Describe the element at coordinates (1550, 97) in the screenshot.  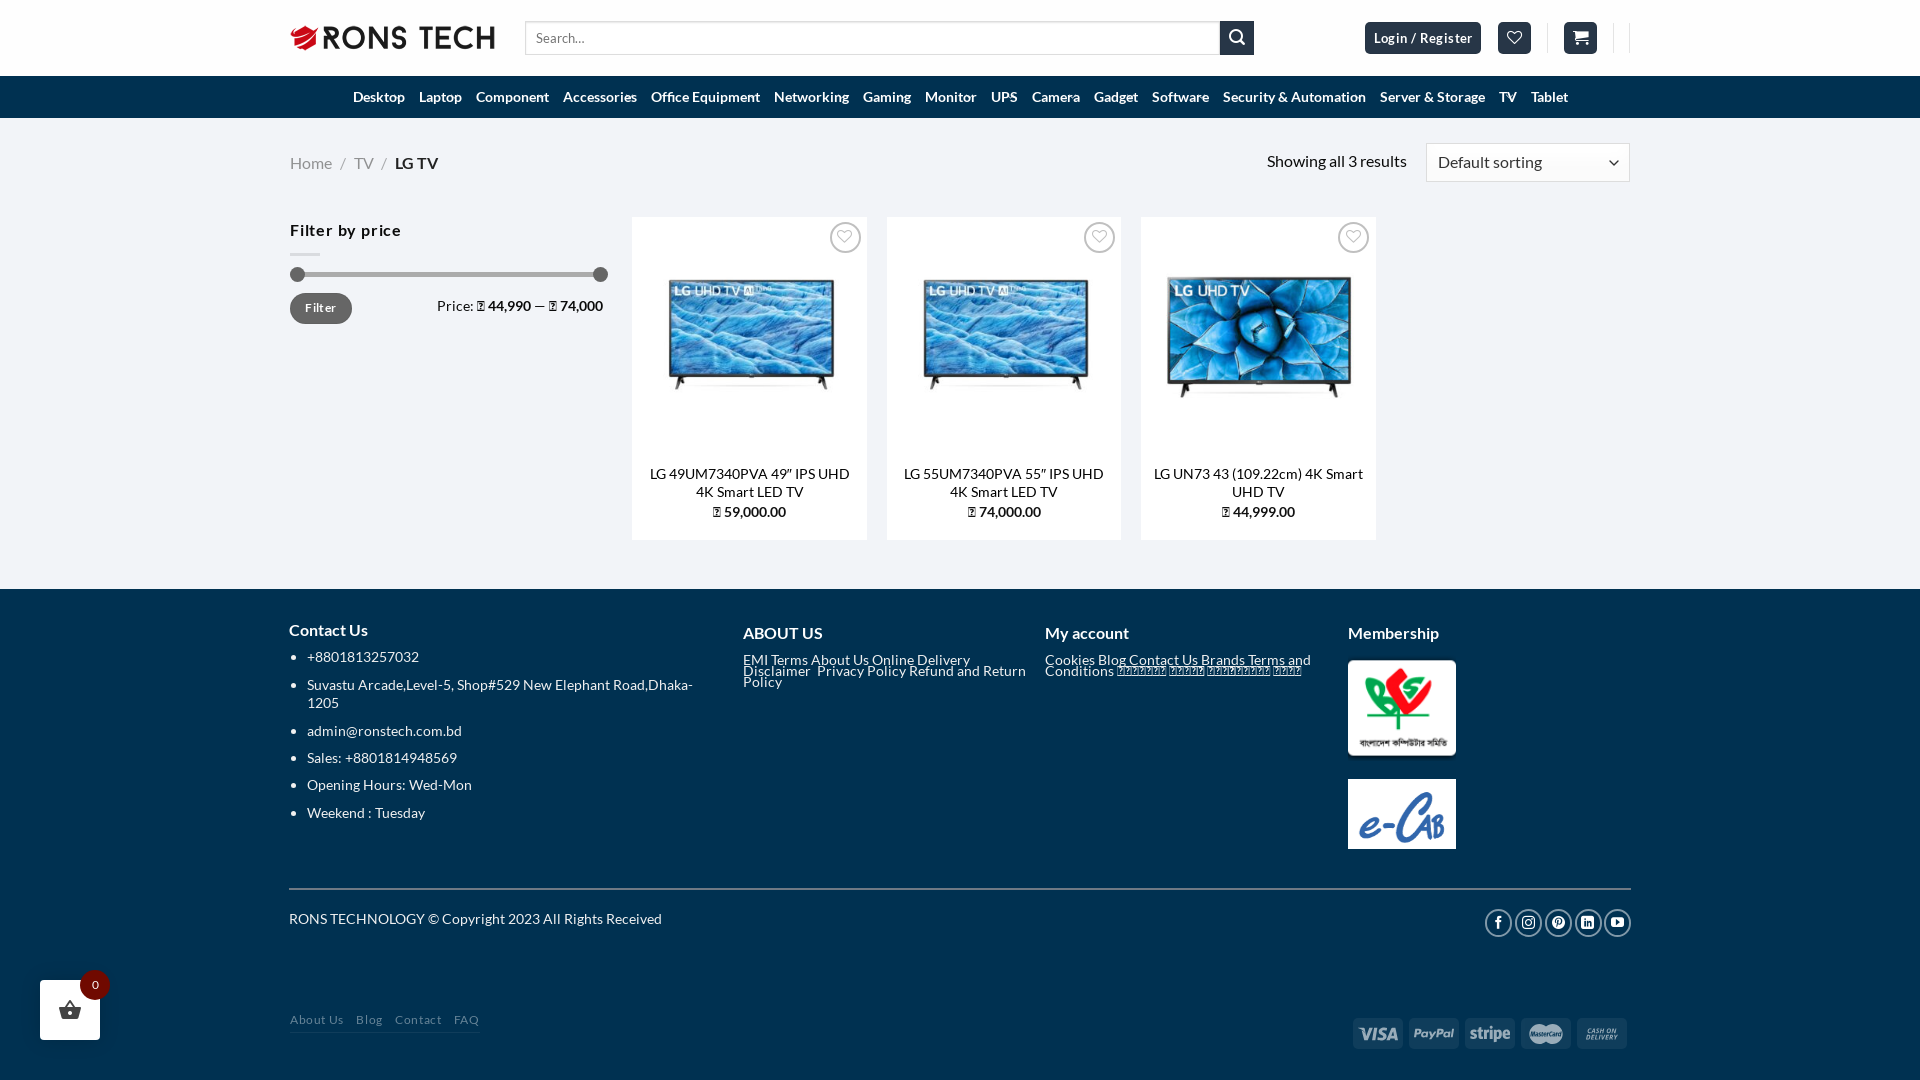
I see `Tablet` at that location.